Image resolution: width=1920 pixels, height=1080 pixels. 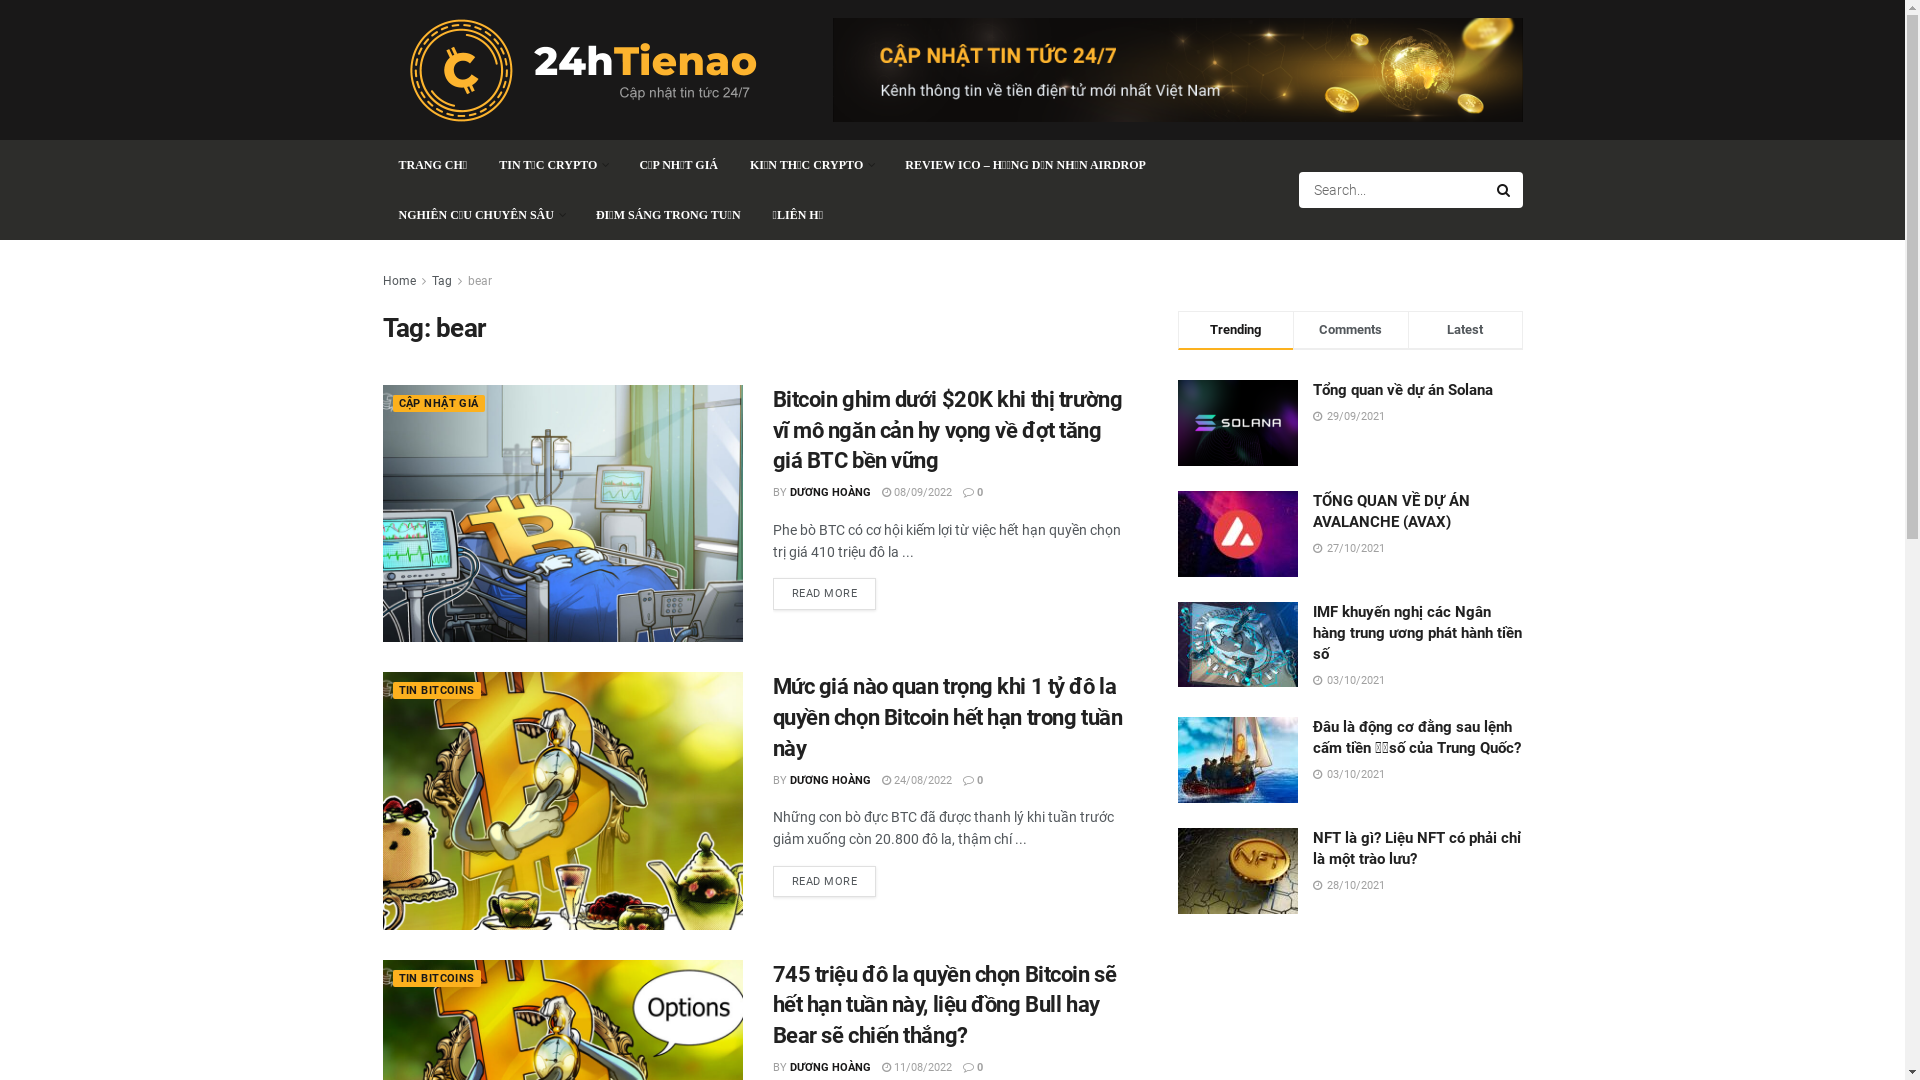 What do you see at coordinates (972, 1068) in the screenshot?
I see `0` at bounding box center [972, 1068].